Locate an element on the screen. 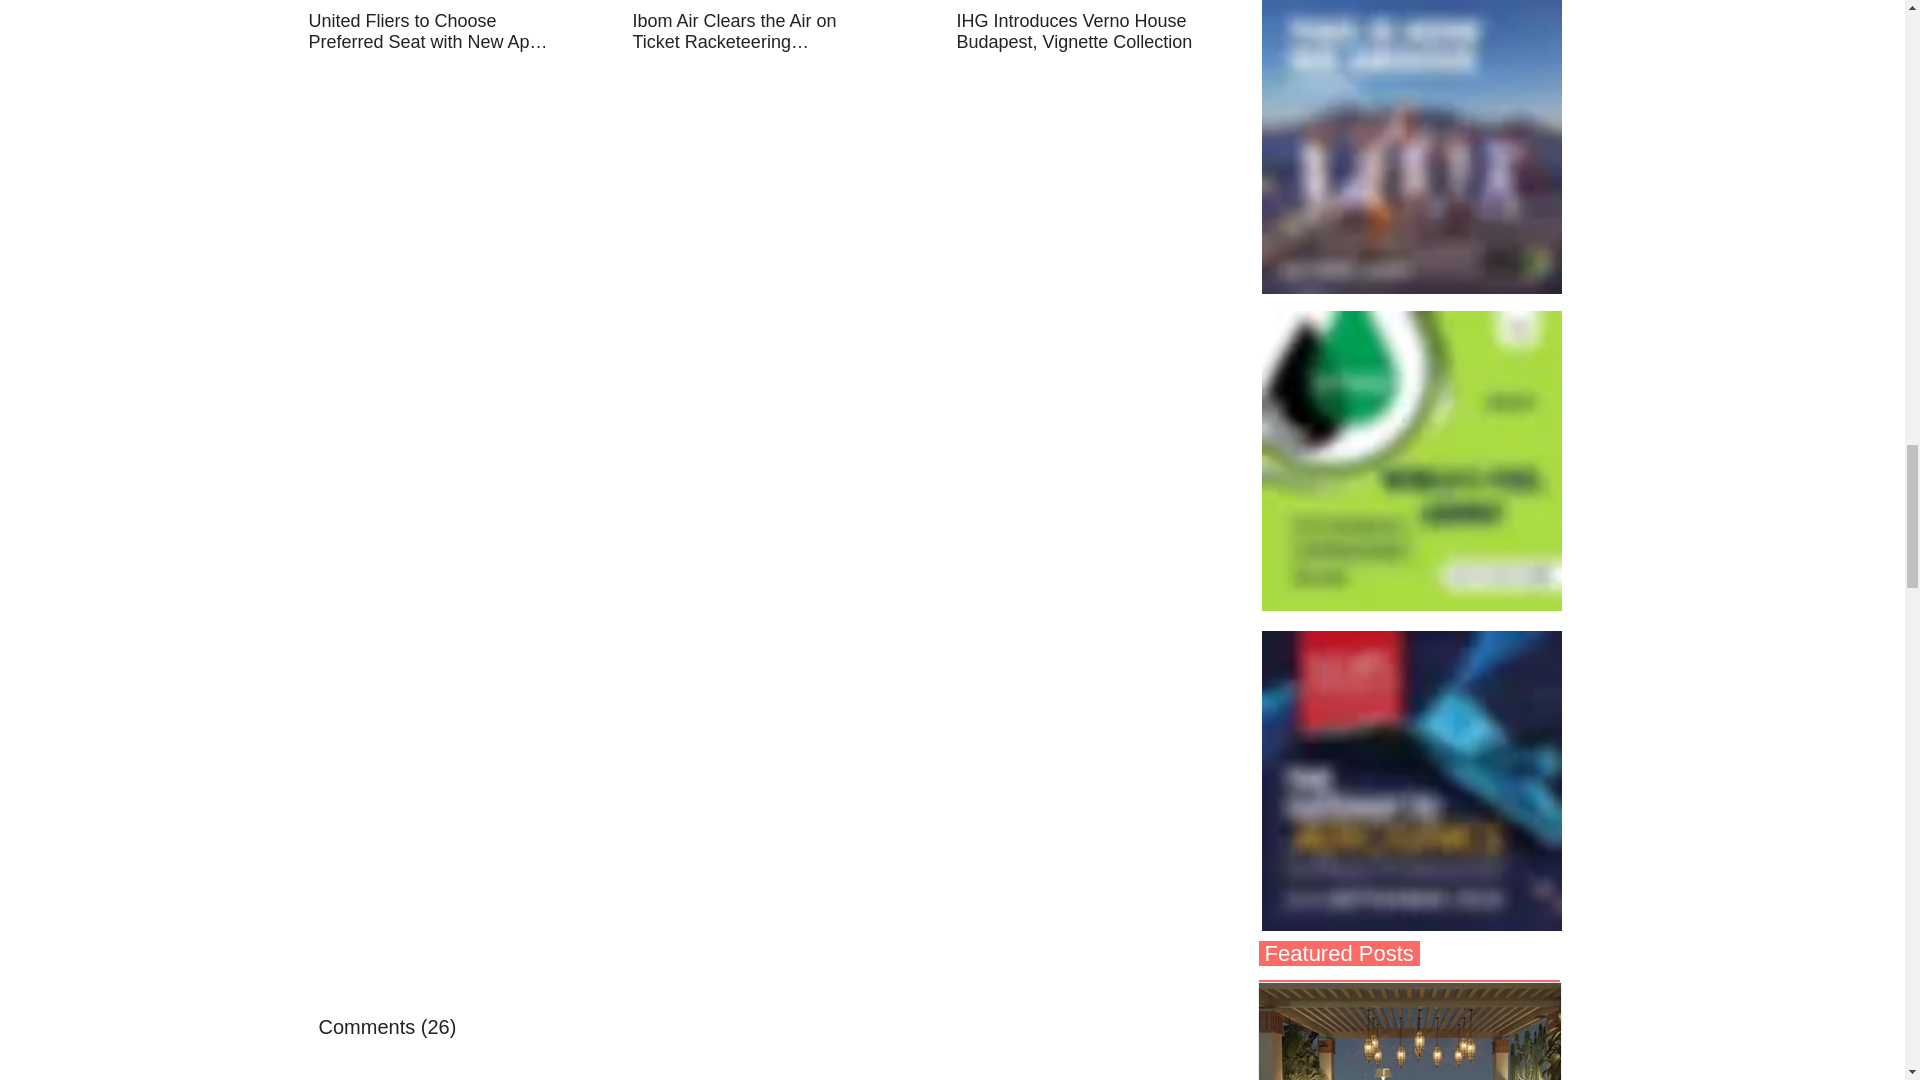 The height and width of the screenshot is (1080, 1920). IHG Introduces Verno House Budapest, Vignette Collection is located at coordinates (1077, 31).